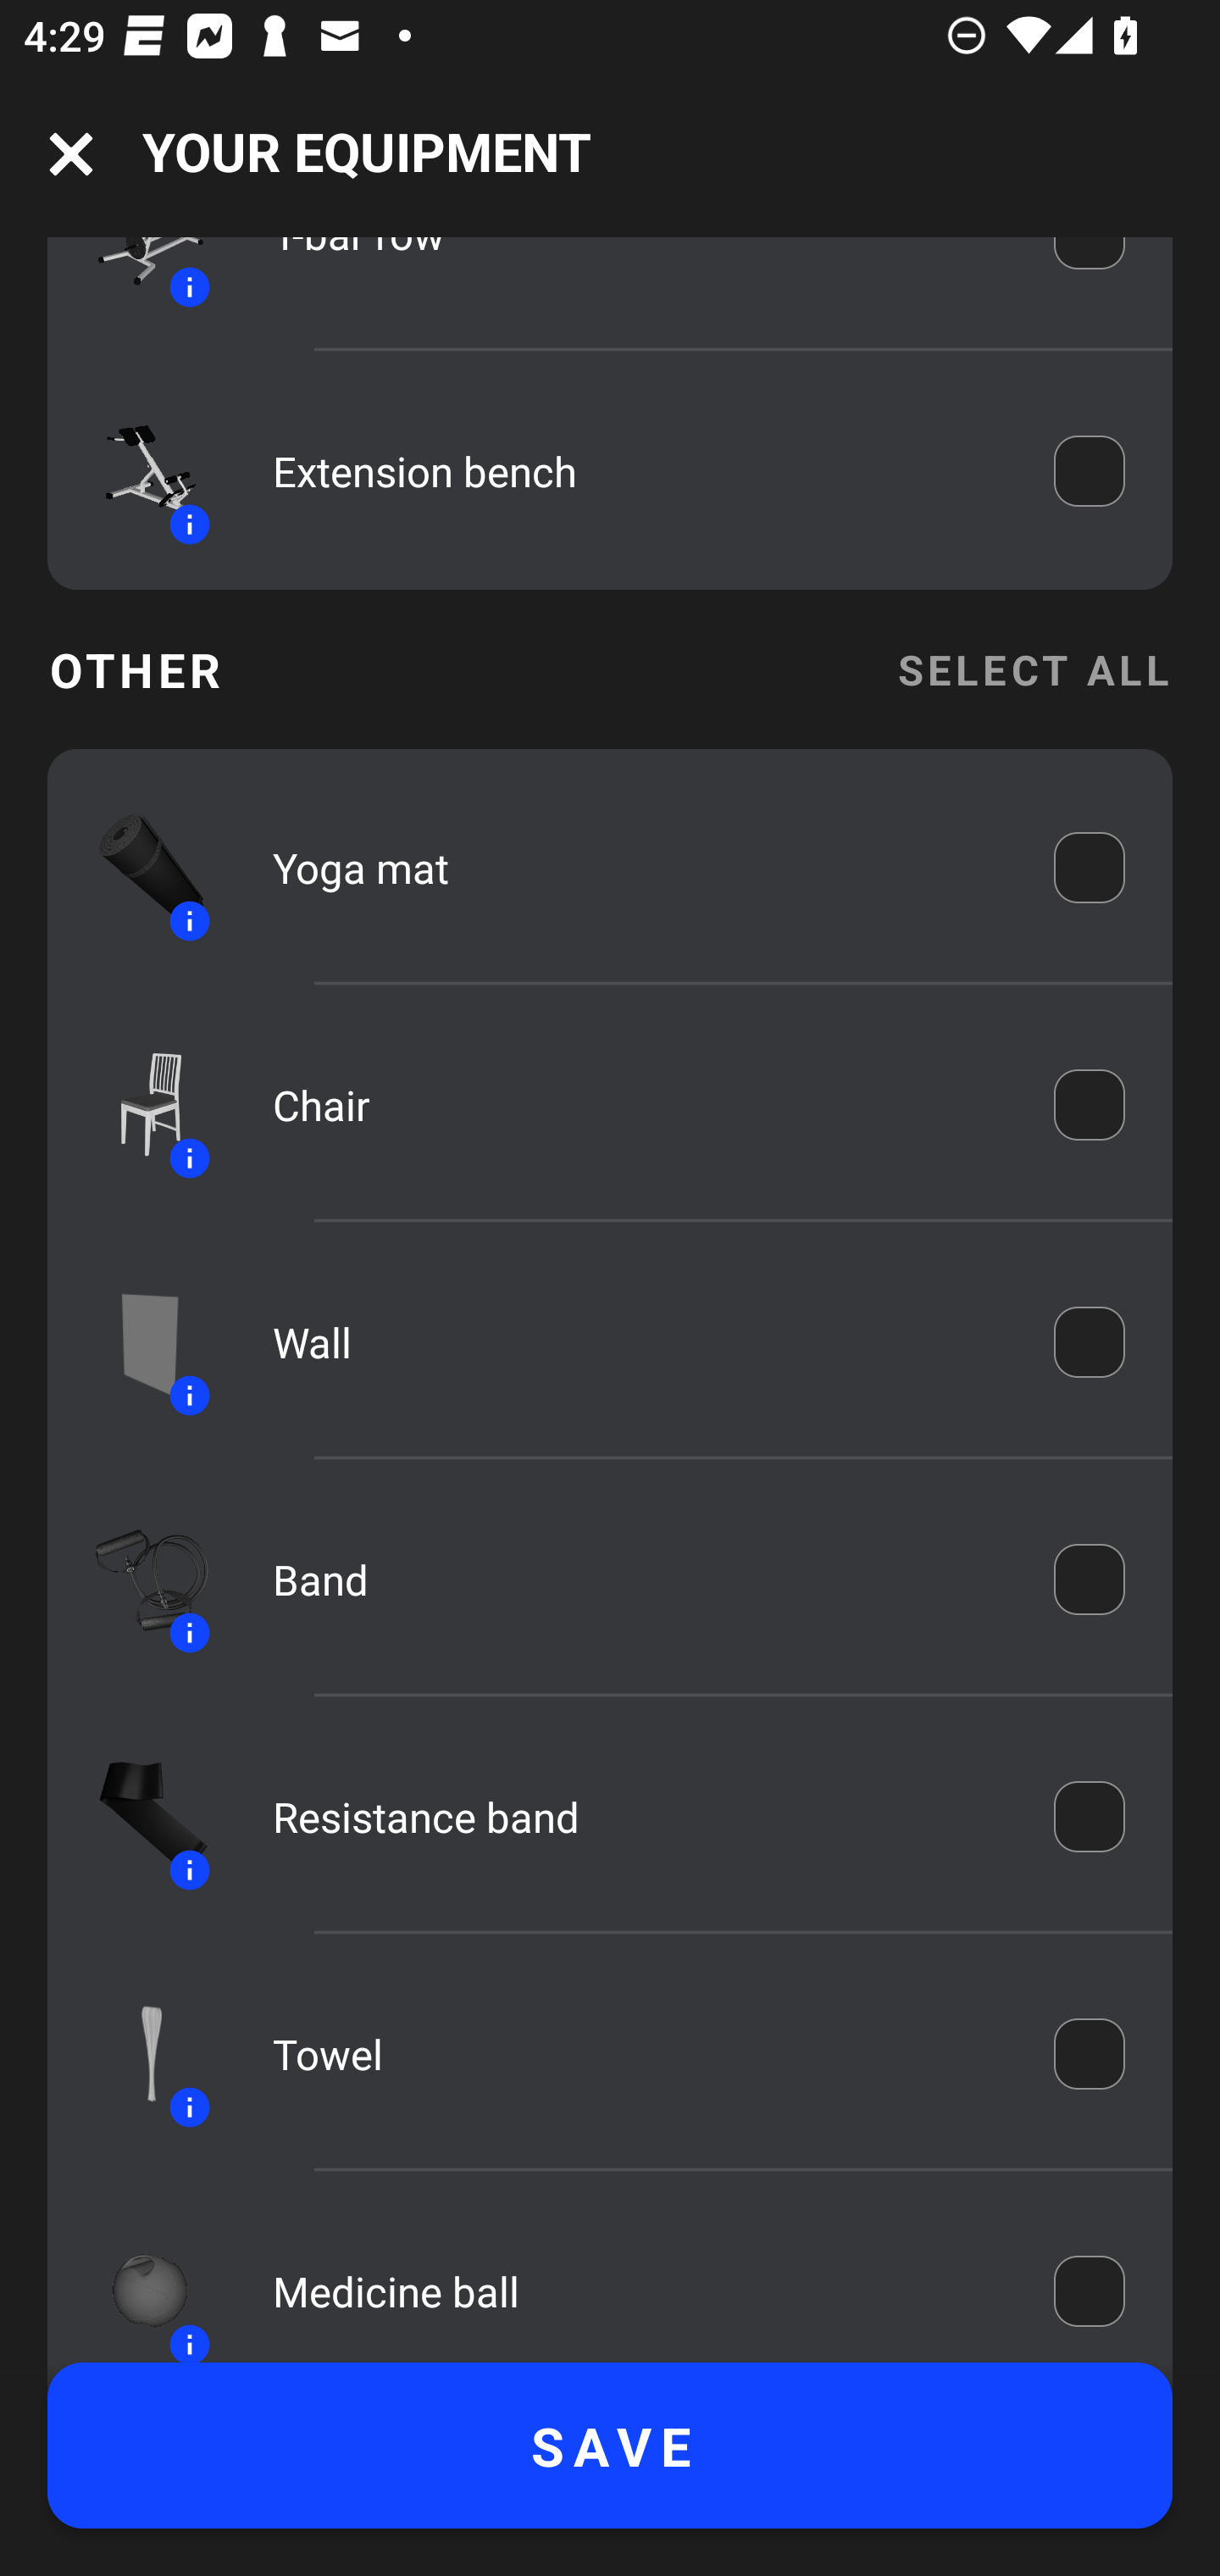  I want to click on Extension bench, so click(640, 471).